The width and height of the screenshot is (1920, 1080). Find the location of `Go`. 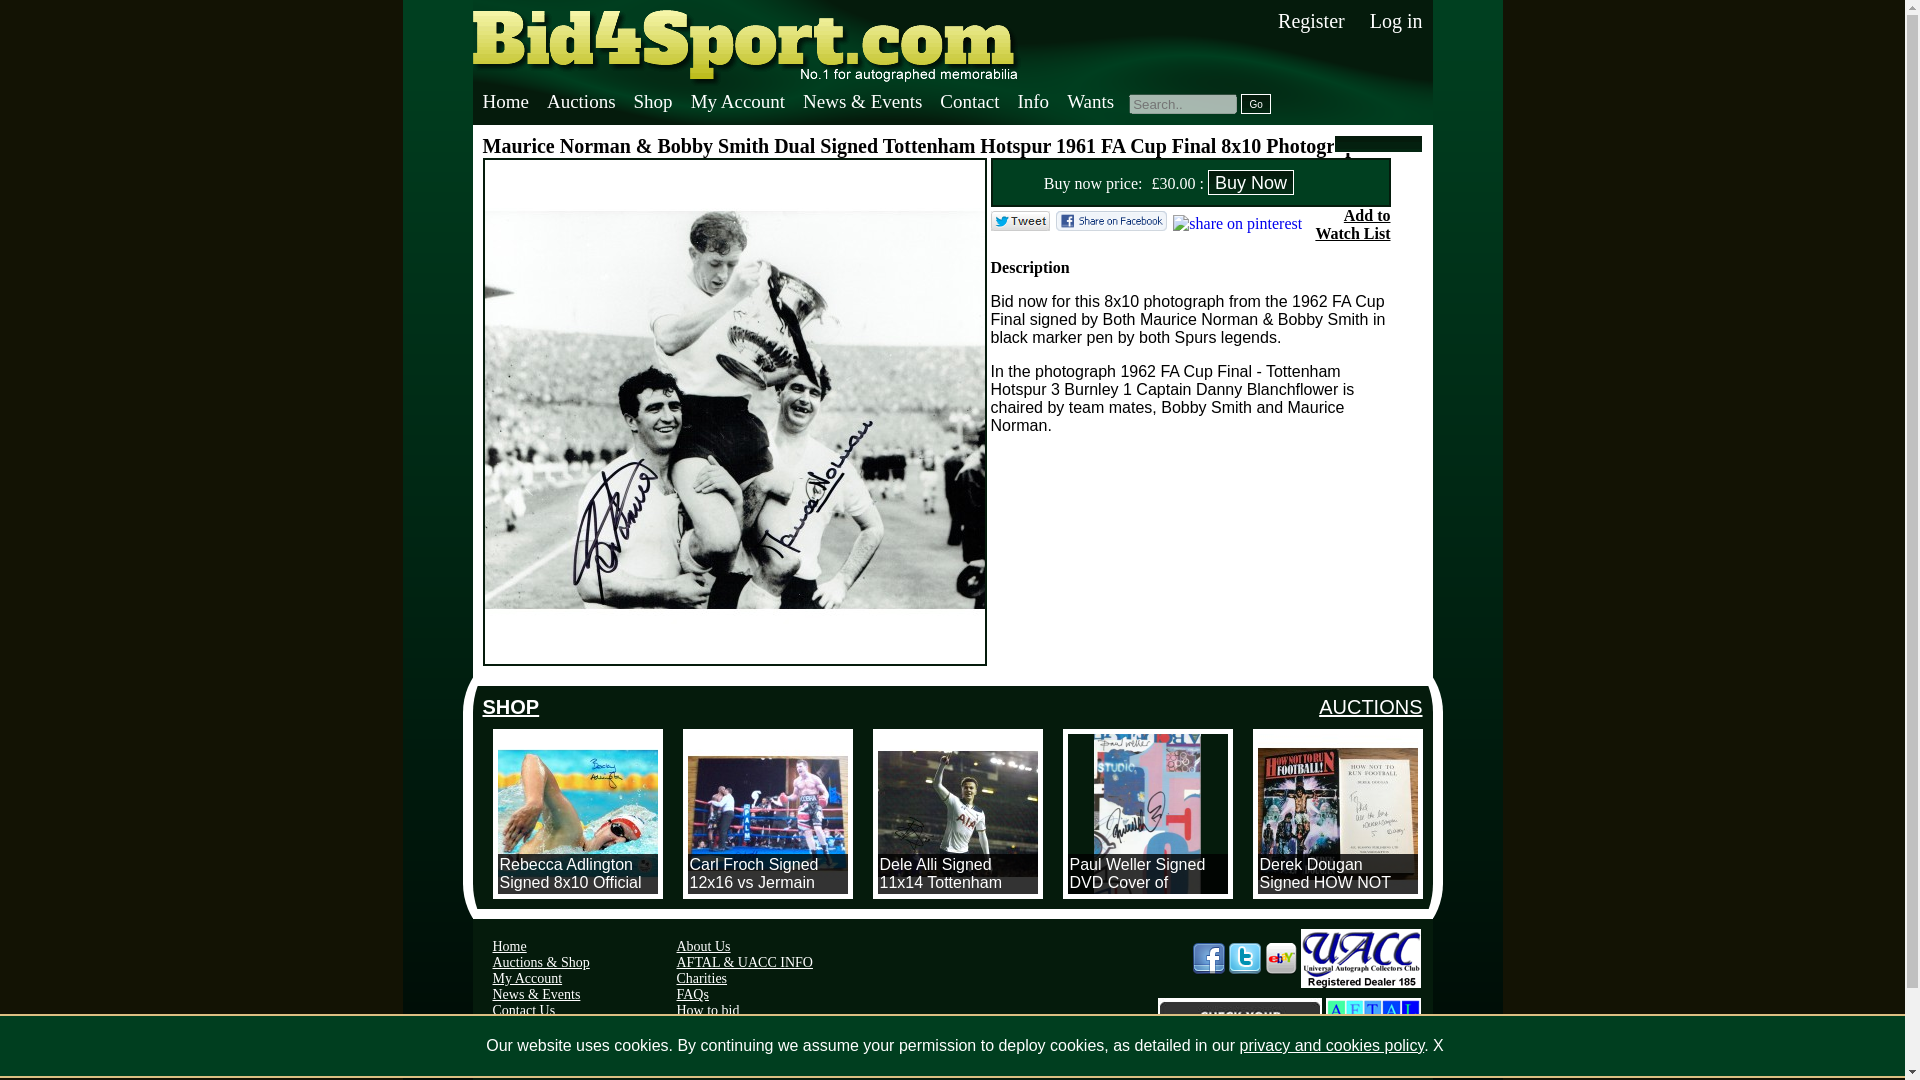

Go is located at coordinates (1256, 104).